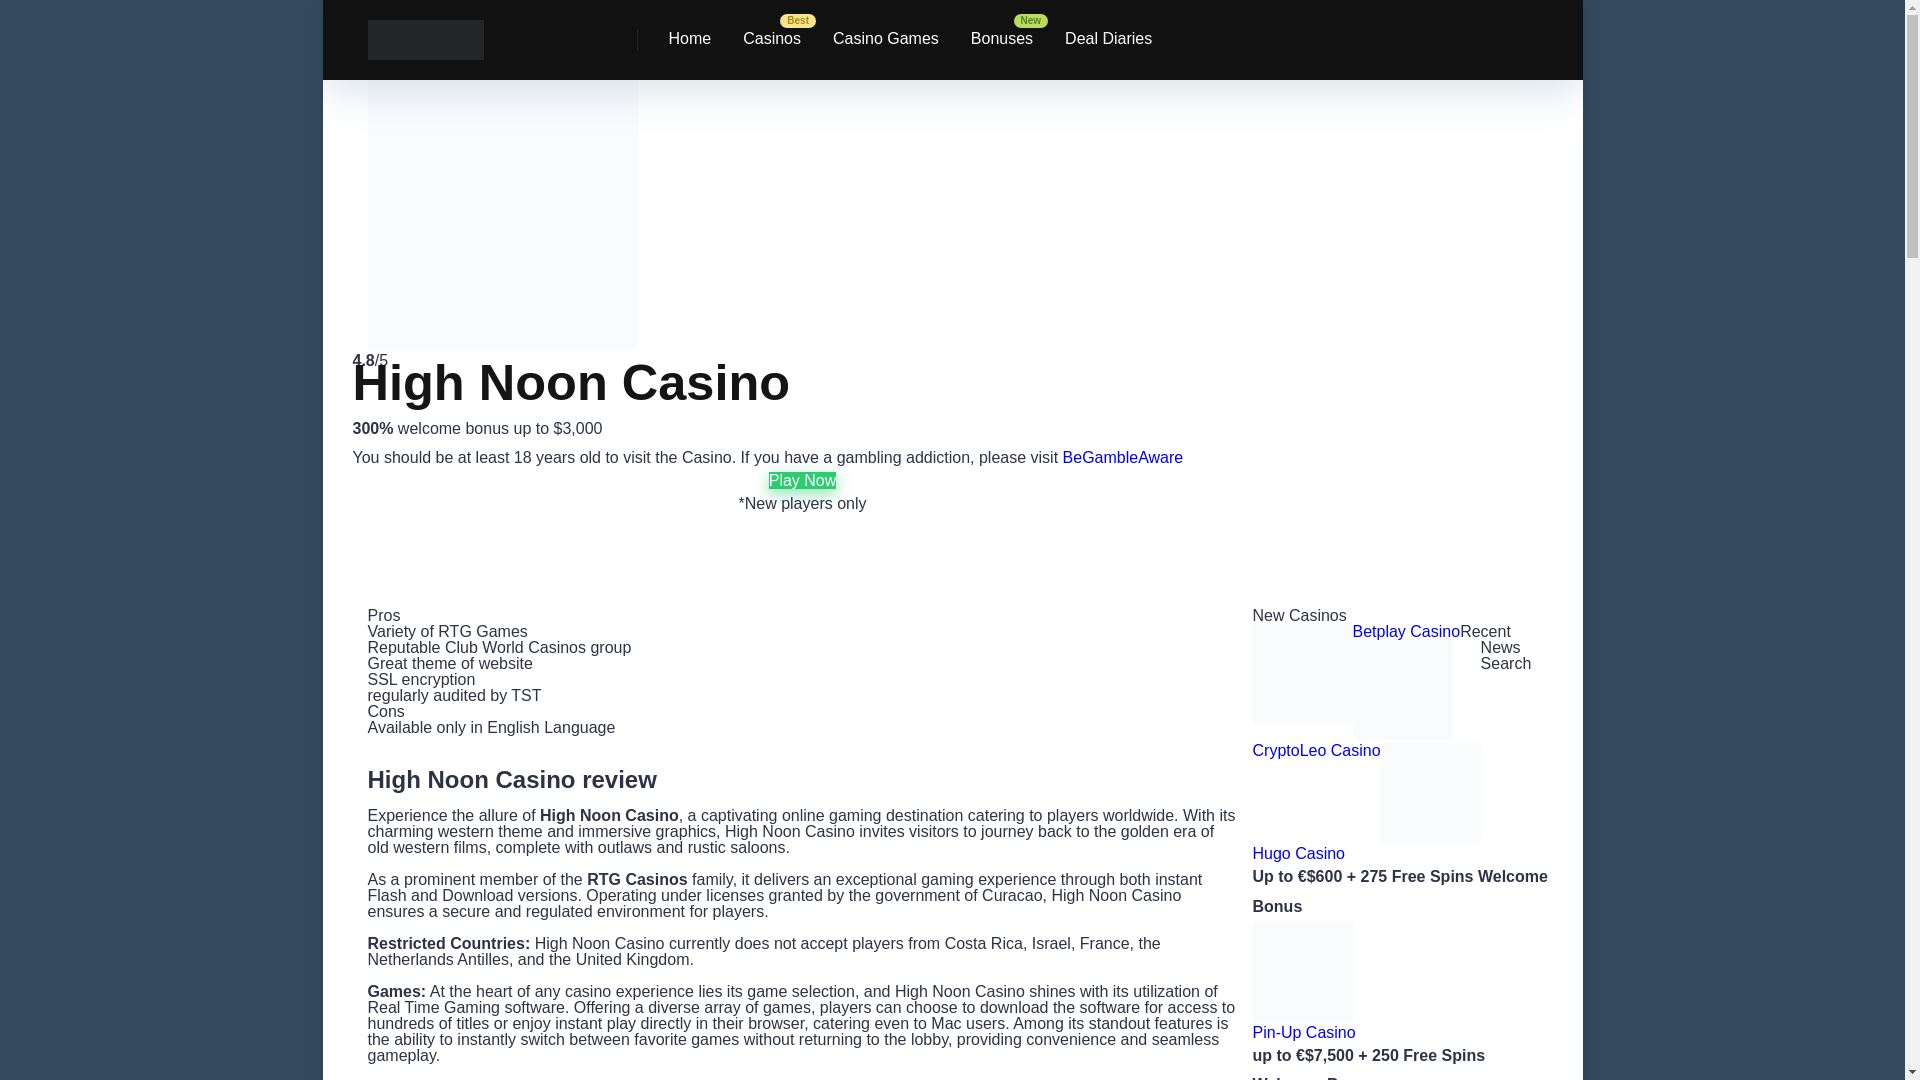 This screenshot has width=1920, height=1080. Describe the element at coordinates (1120, 457) in the screenshot. I see ` BeGambleAware` at that location.